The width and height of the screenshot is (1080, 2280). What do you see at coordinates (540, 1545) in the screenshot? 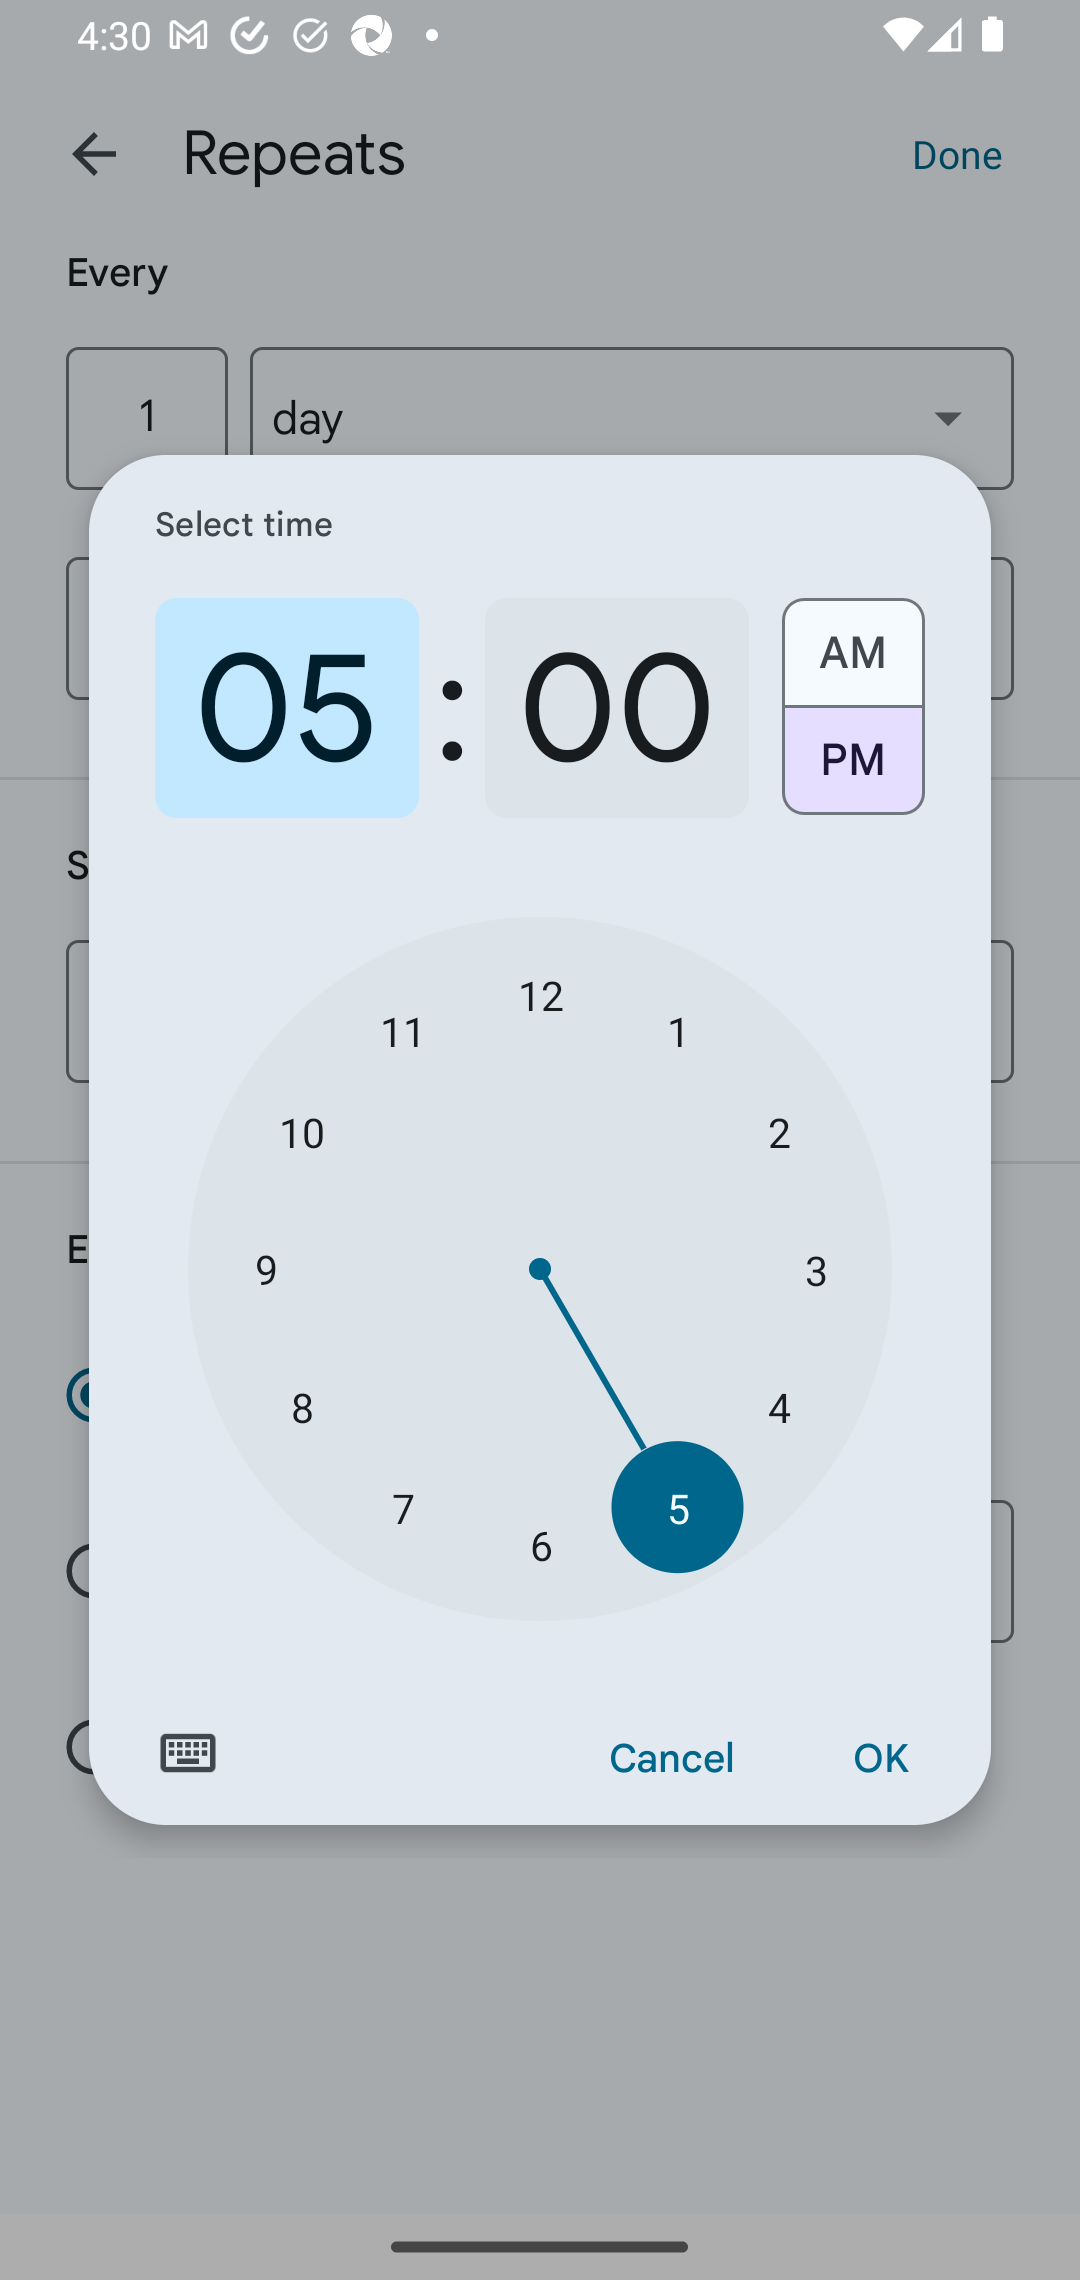
I see `6 6 o'clock` at bounding box center [540, 1545].